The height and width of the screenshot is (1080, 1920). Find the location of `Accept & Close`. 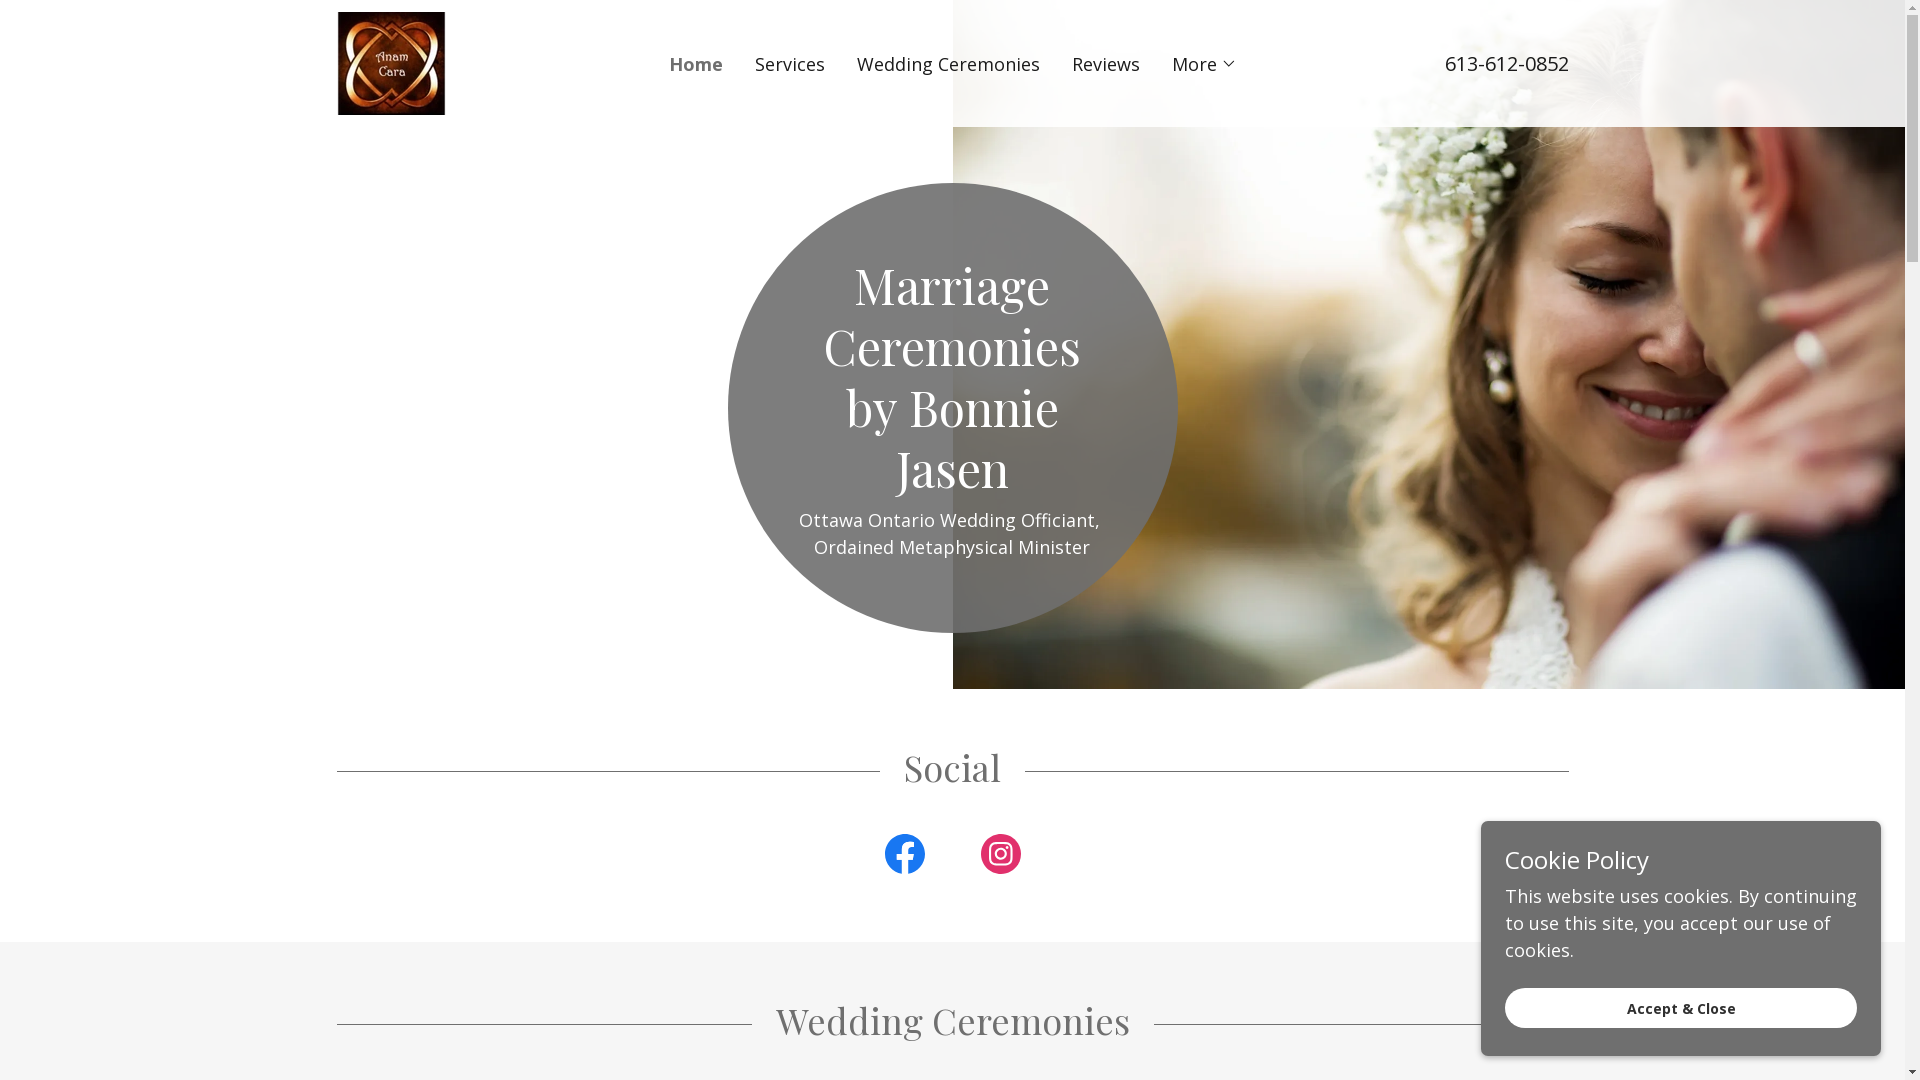

Accept & Close is located at coordinates (1681, 1008).